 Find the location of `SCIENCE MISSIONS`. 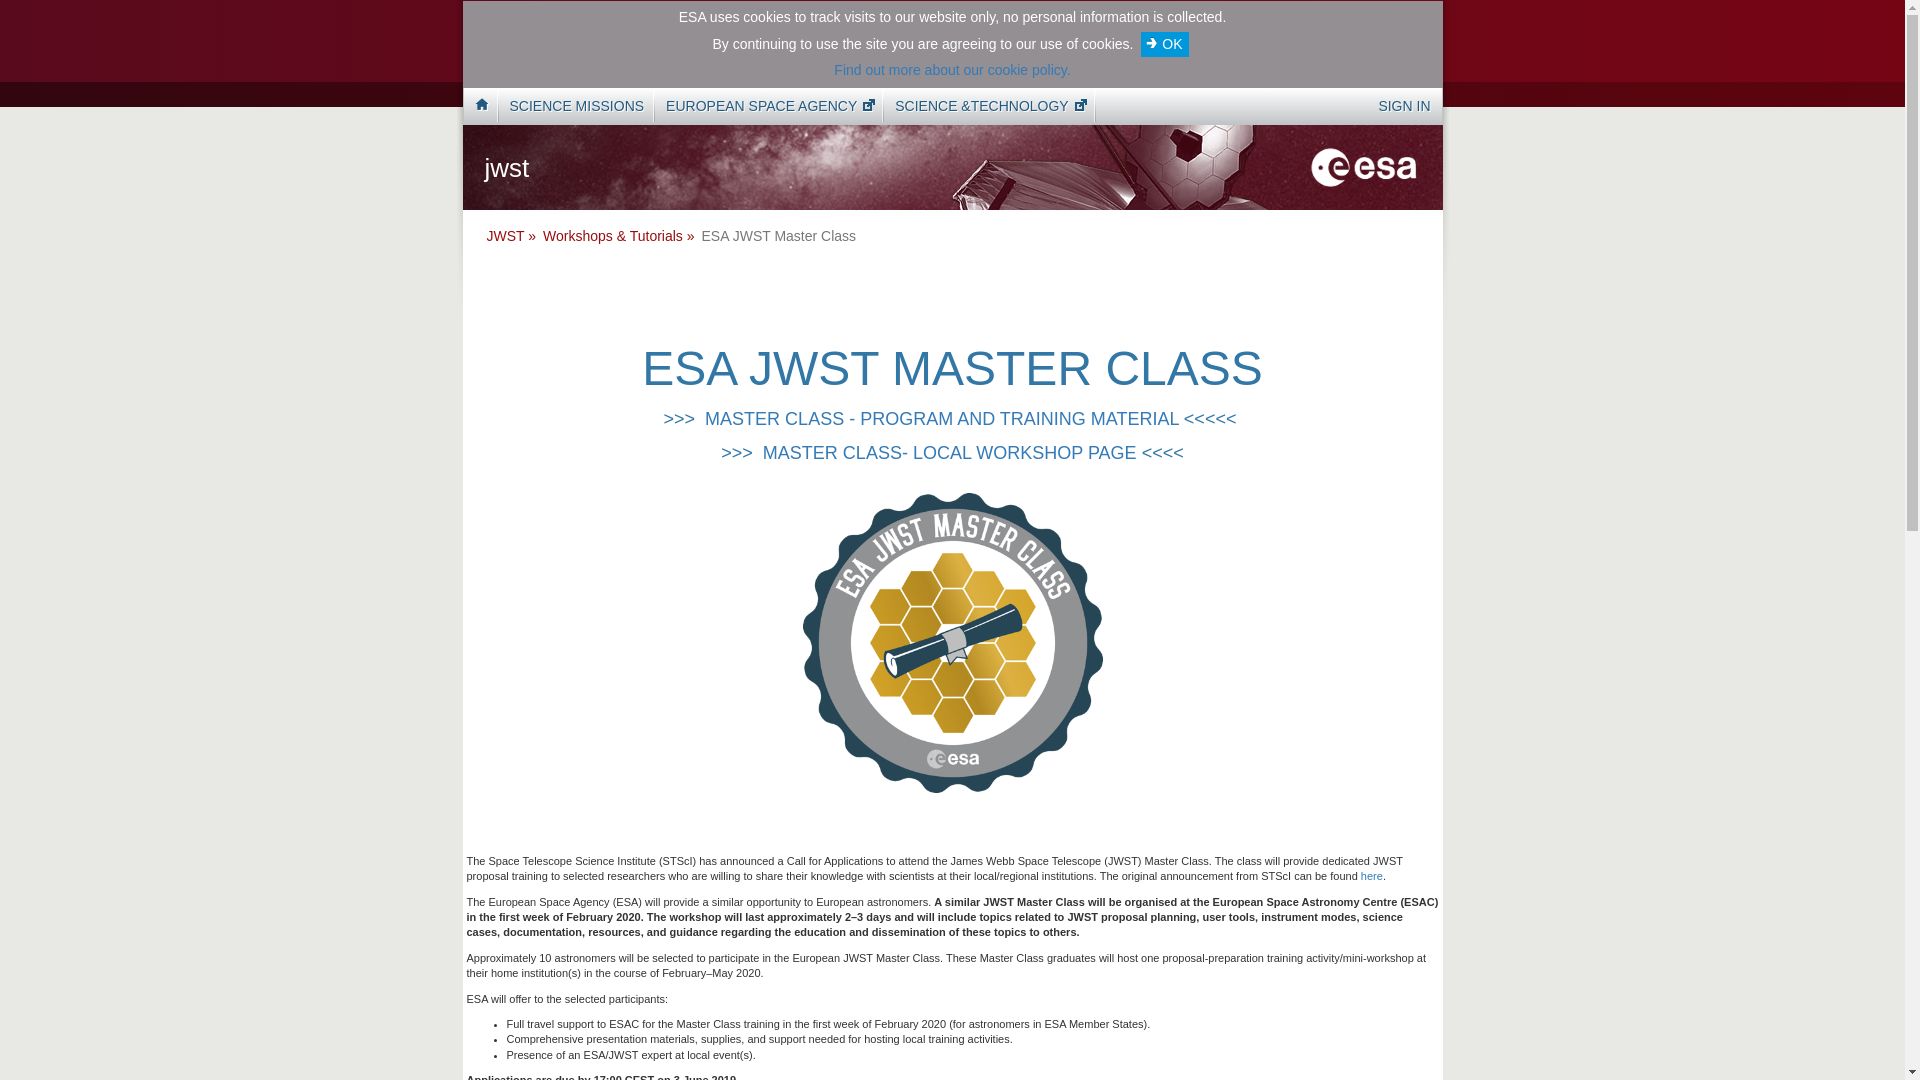

SCIENCE MISSIONS is located at coordinates (576, 105).